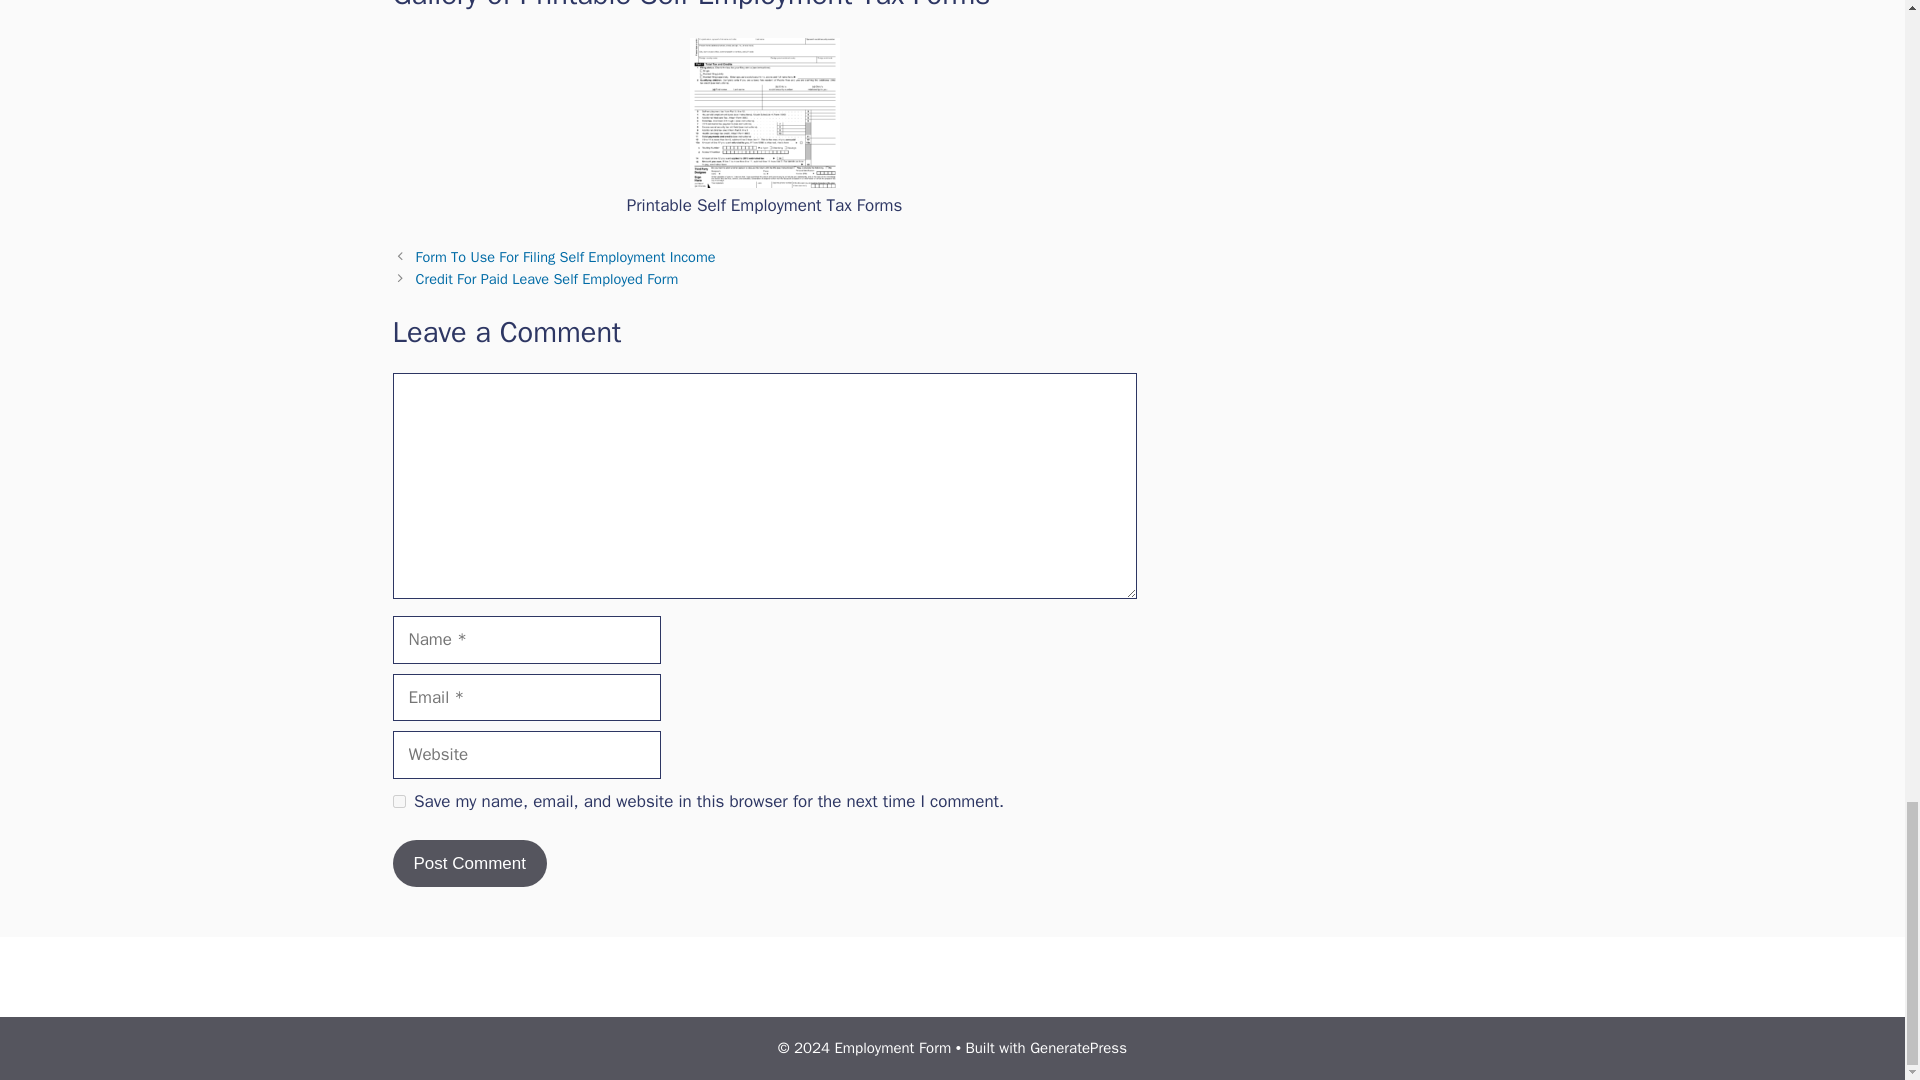  I want to click on Post Comment, so click(468, 864).